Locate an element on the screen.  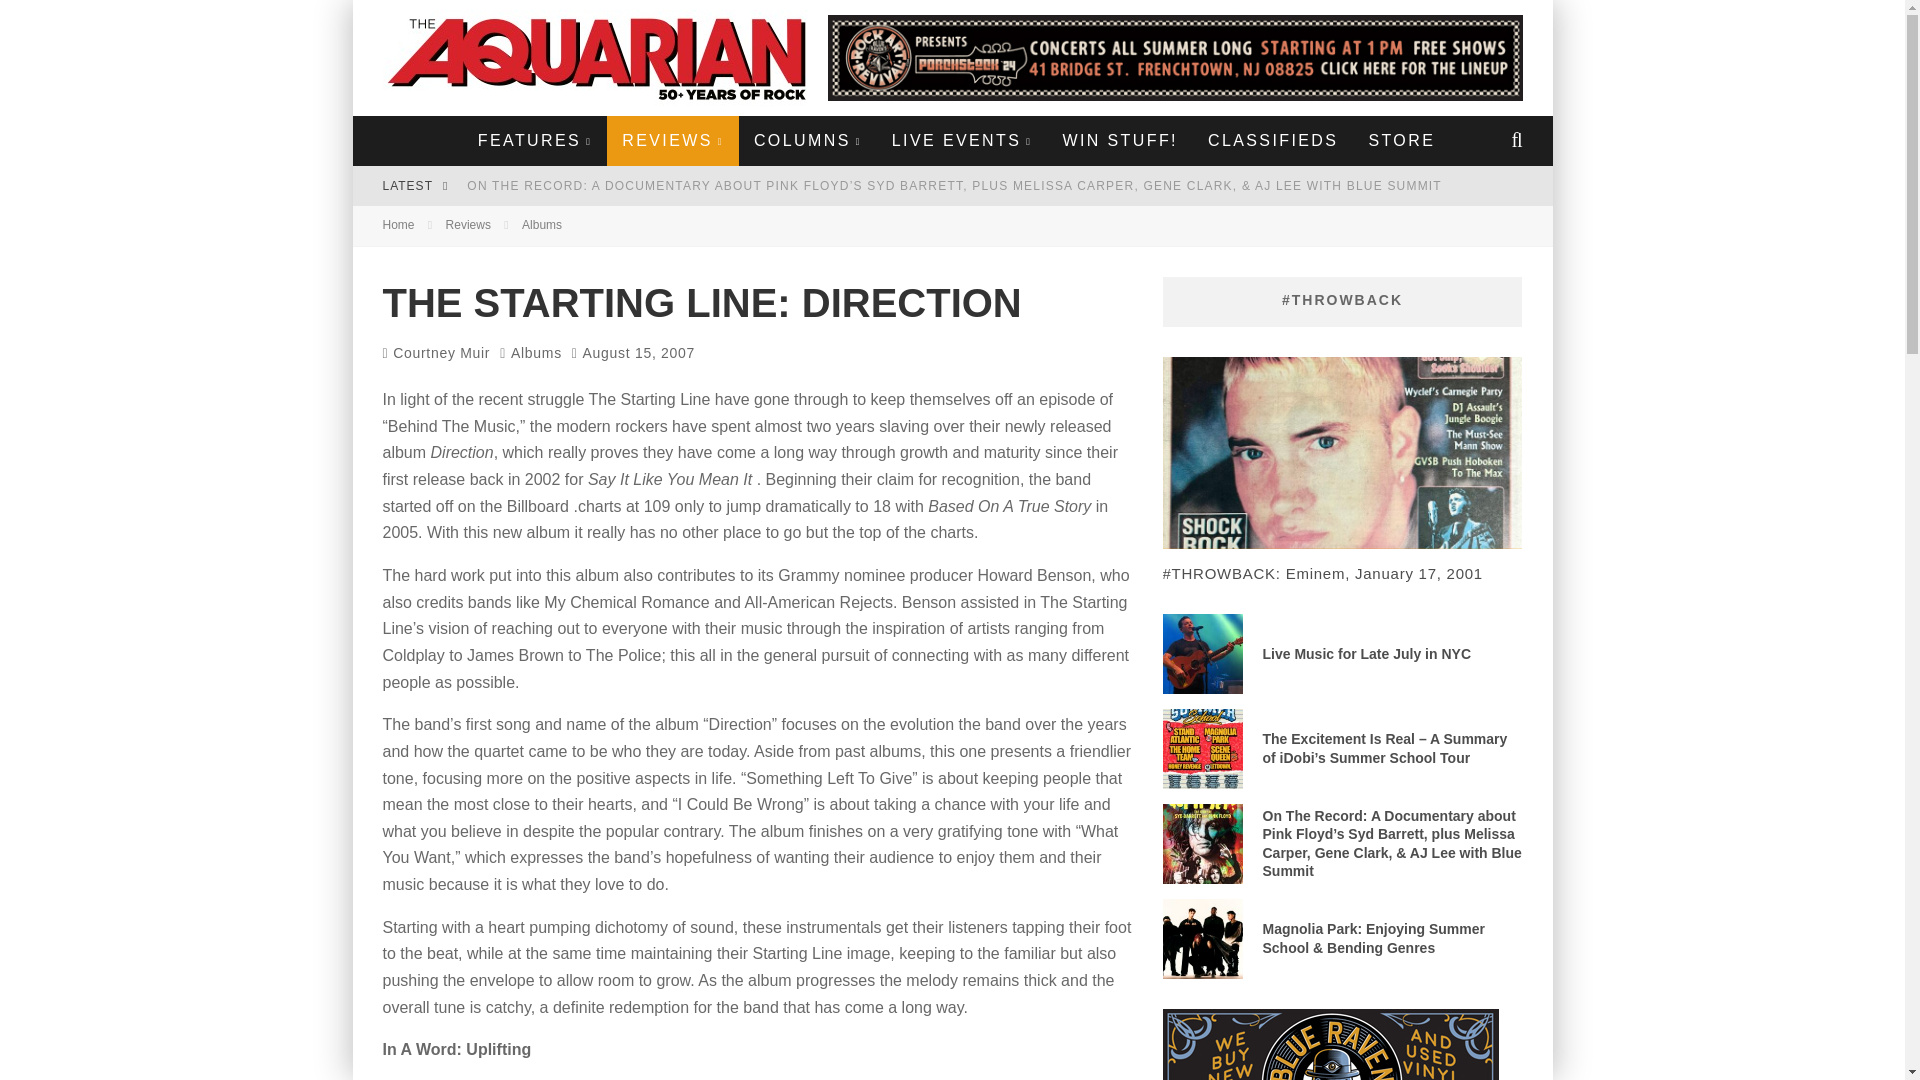
REVIEWS is located at coordinates (672, 140).